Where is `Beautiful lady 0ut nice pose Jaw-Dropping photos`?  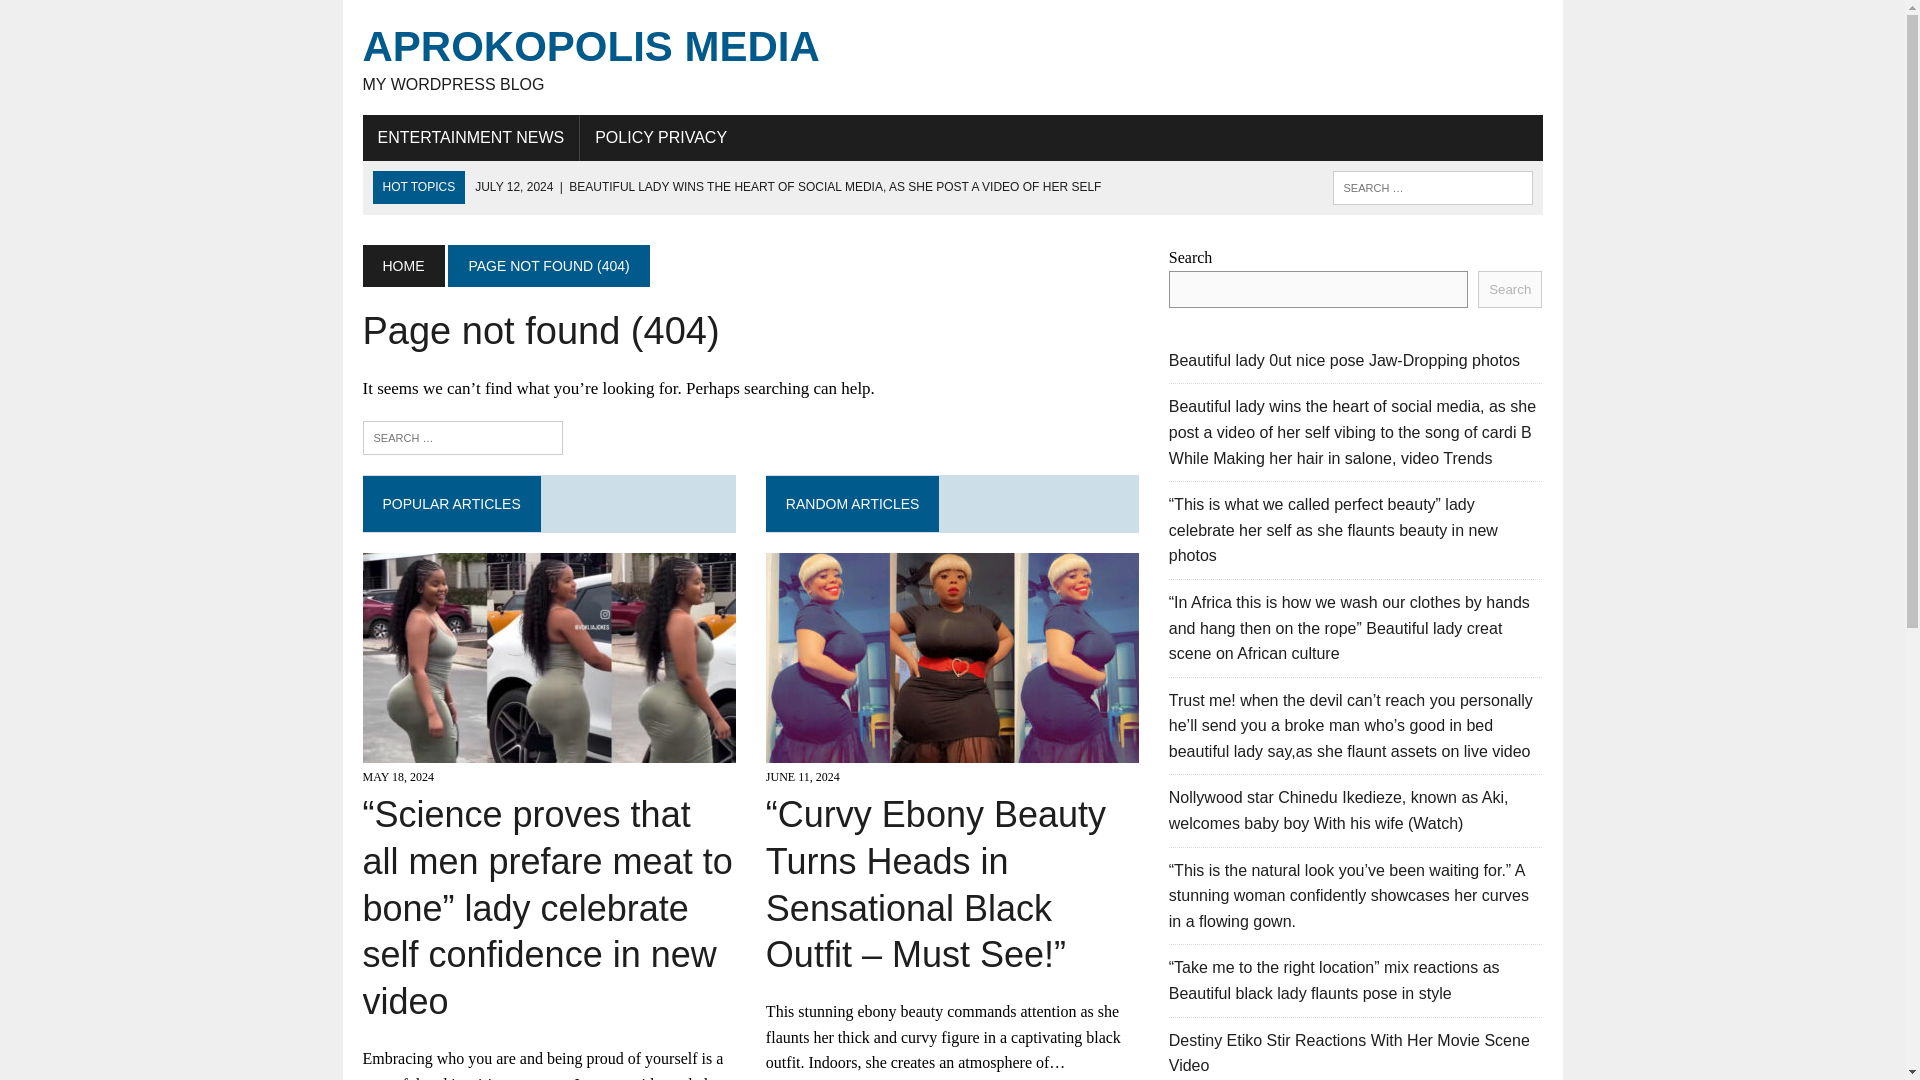
Beautiful lady 0ut nice pose Jaw-Dropping photos is located at coordinates (1344, 360).